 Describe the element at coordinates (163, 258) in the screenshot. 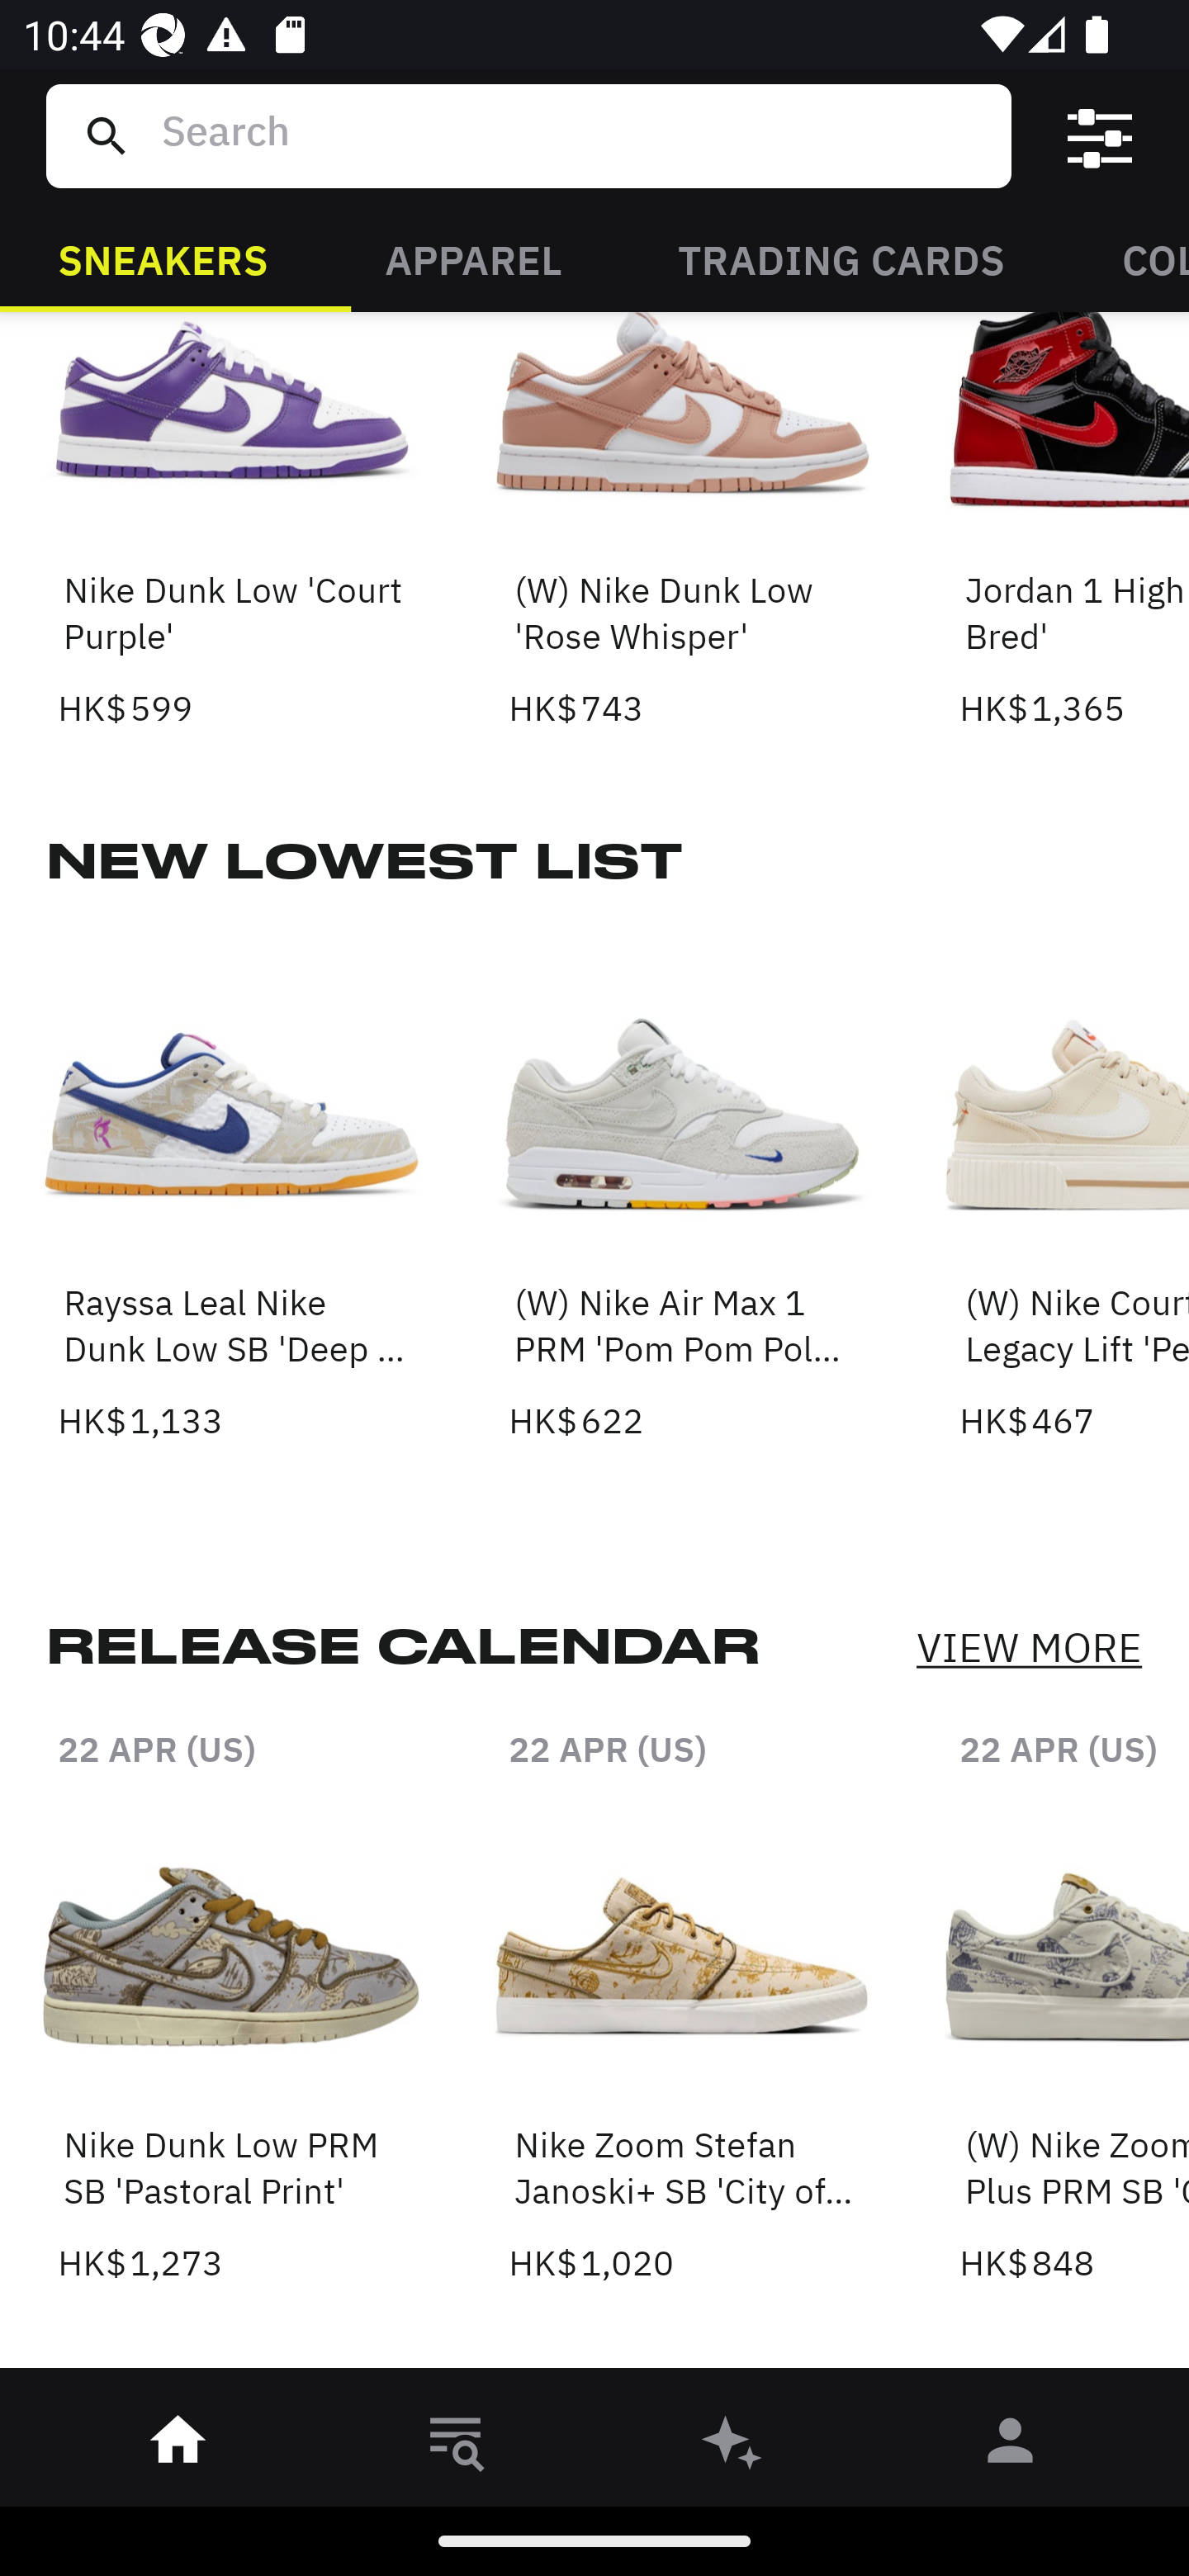

I see `SNEAKERS` at that location.